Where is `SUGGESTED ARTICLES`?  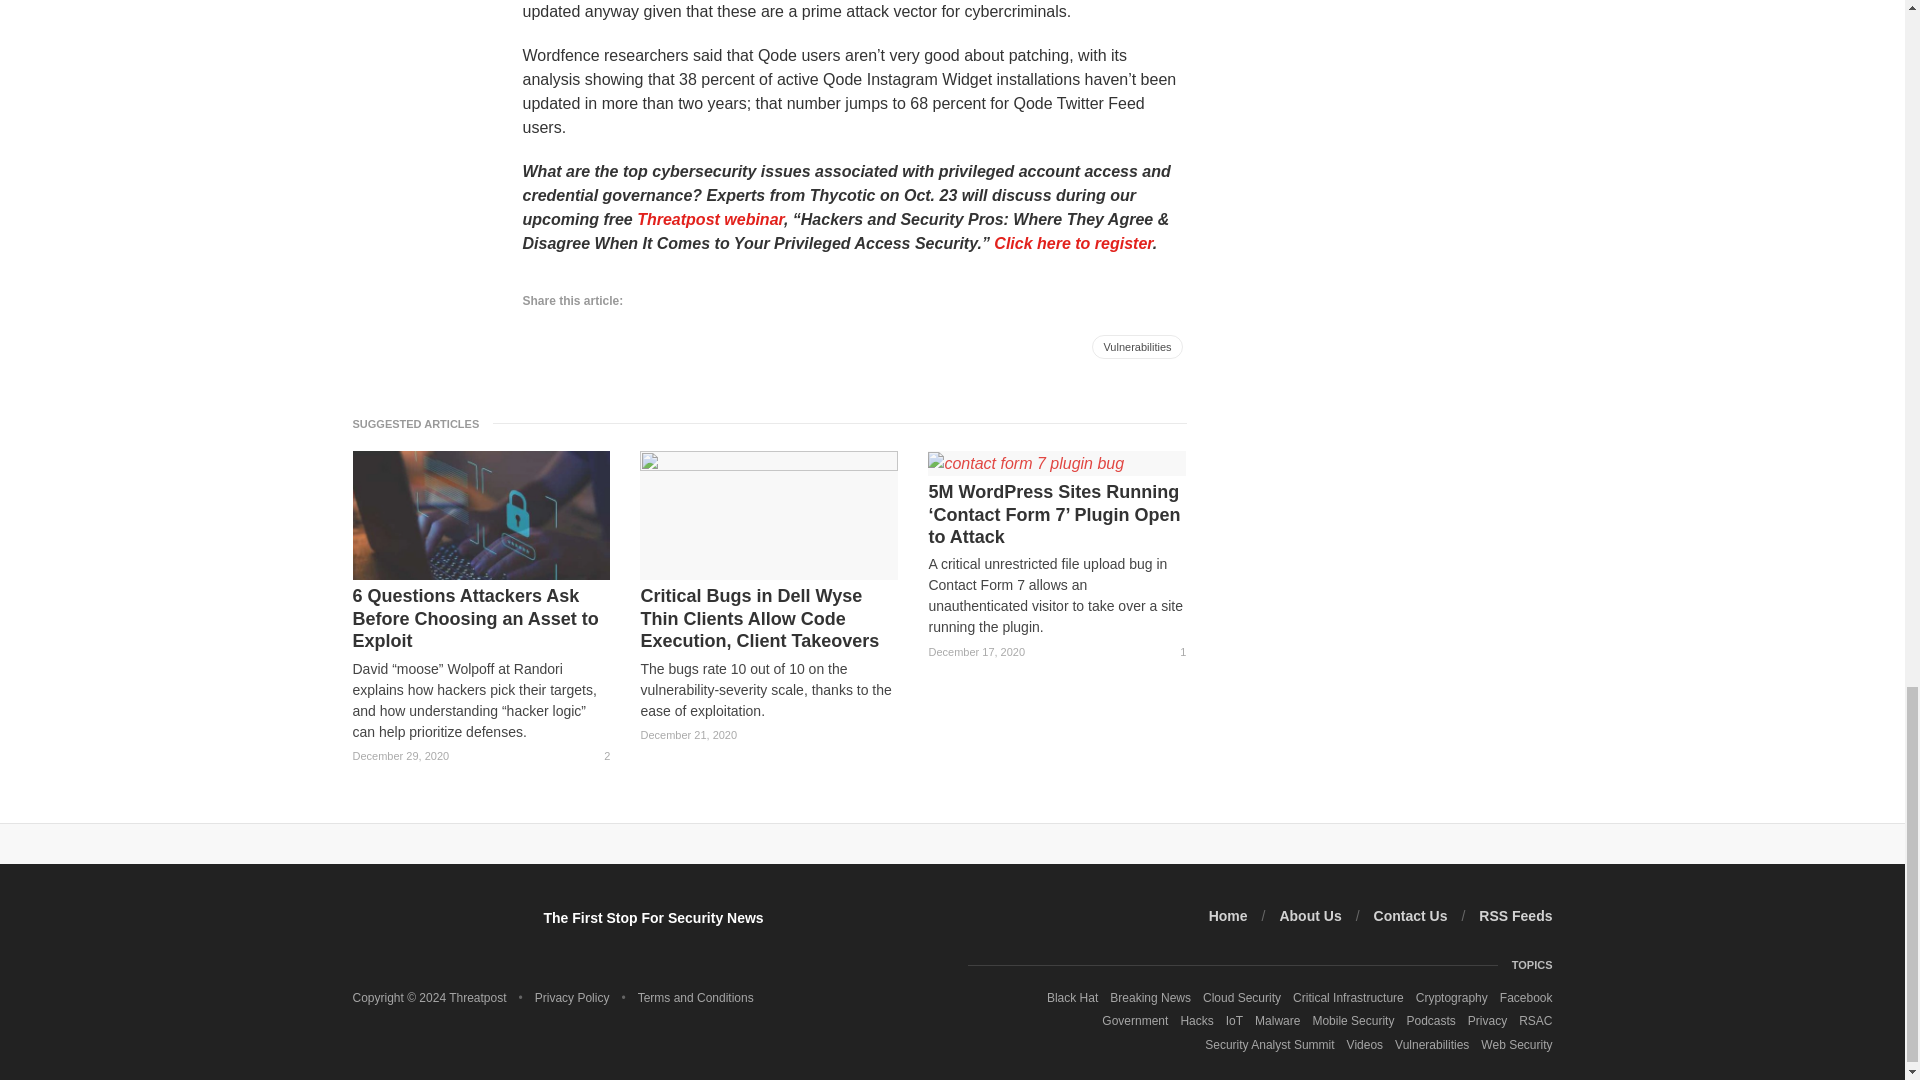
SUGGESTED ARTICLES is located at coordinates (421, 423).